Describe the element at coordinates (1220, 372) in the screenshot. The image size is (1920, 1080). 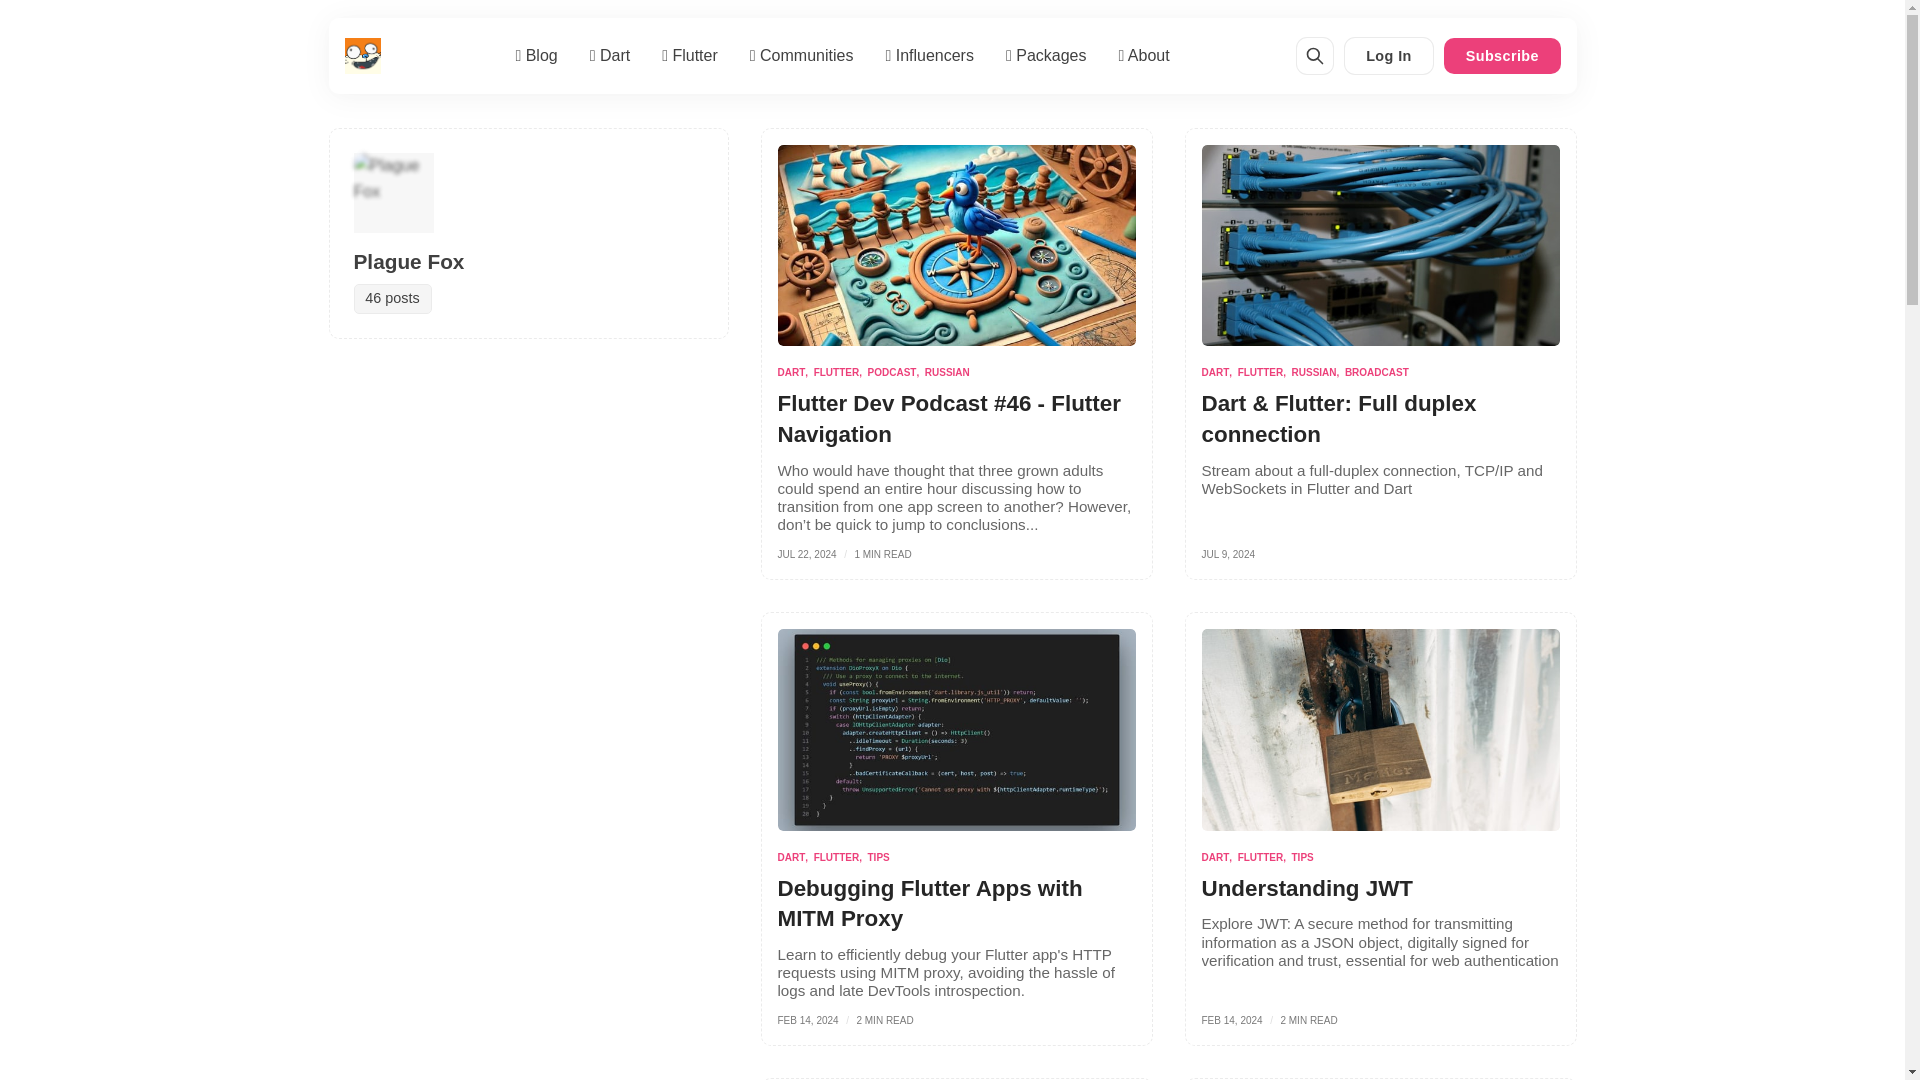
I see `DART` at that location.